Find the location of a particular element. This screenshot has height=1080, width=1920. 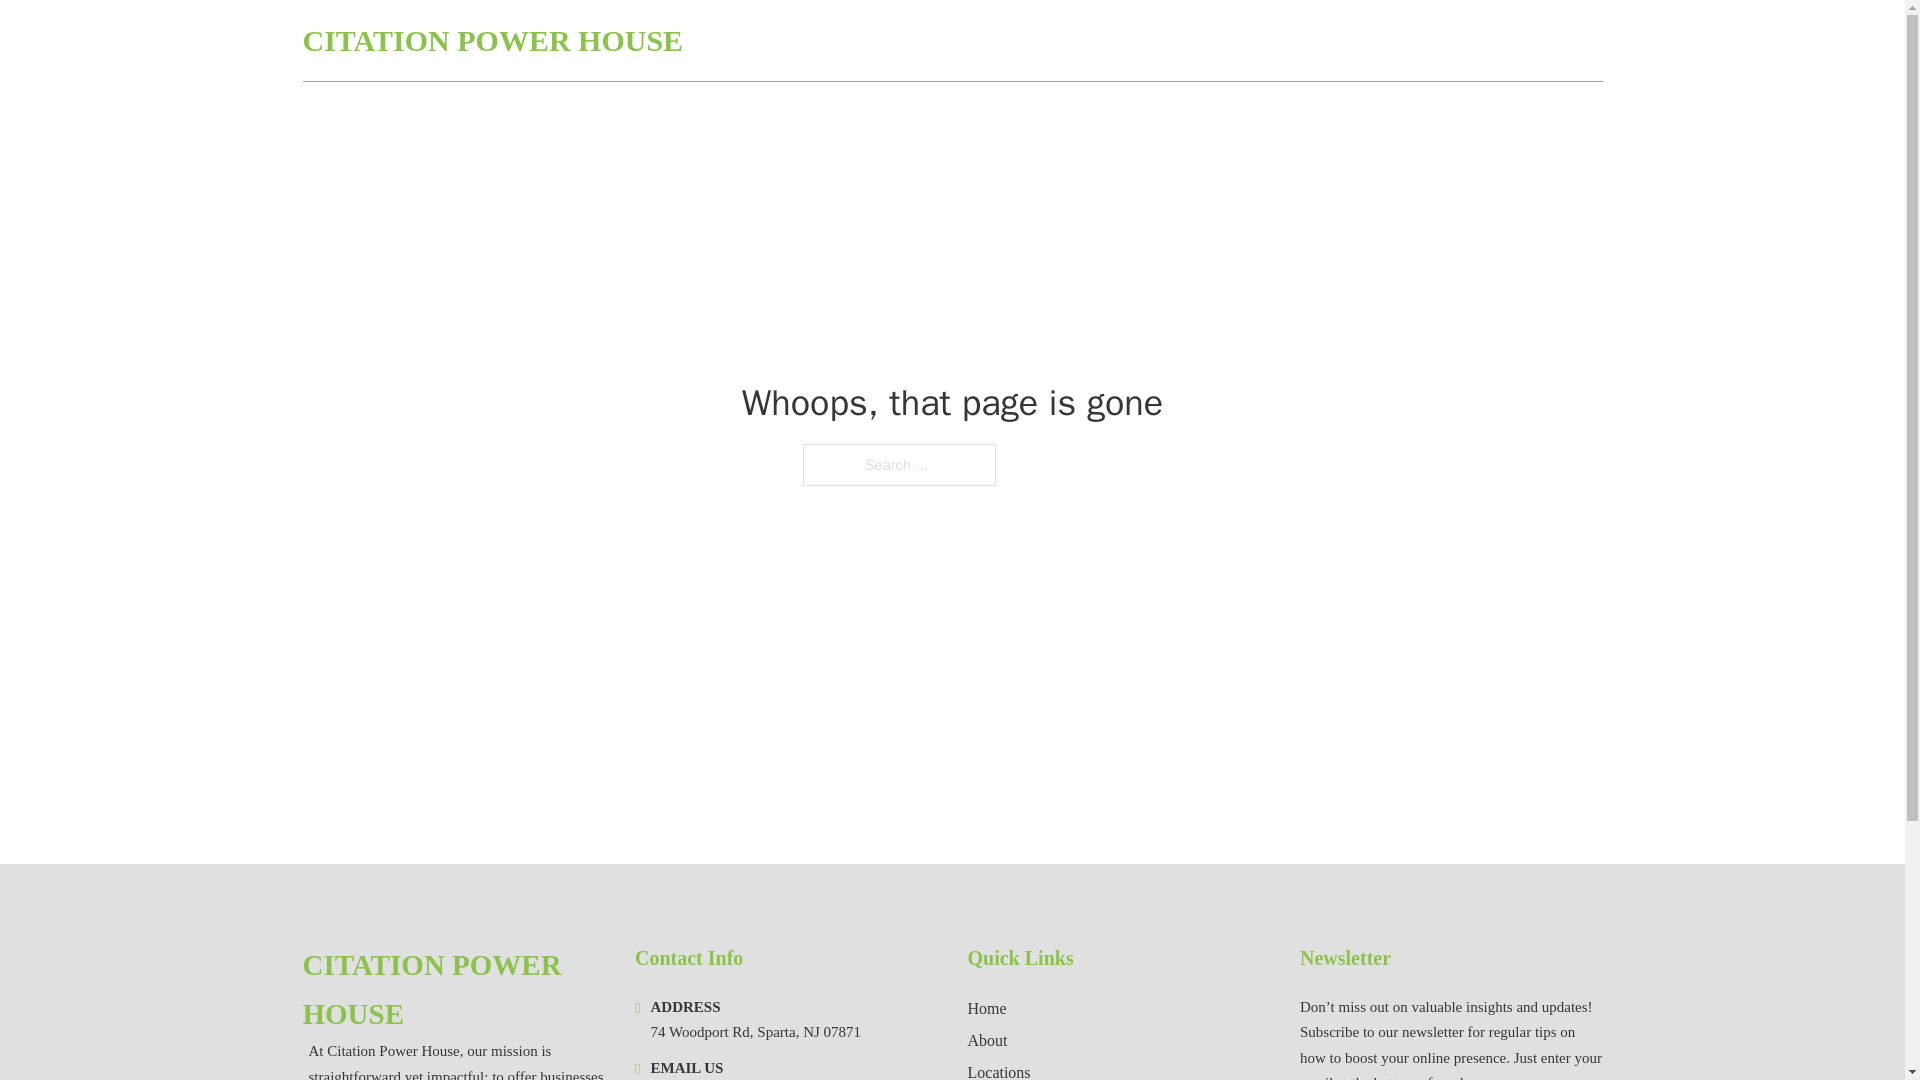

Home is located at coordinates (986, 1008).